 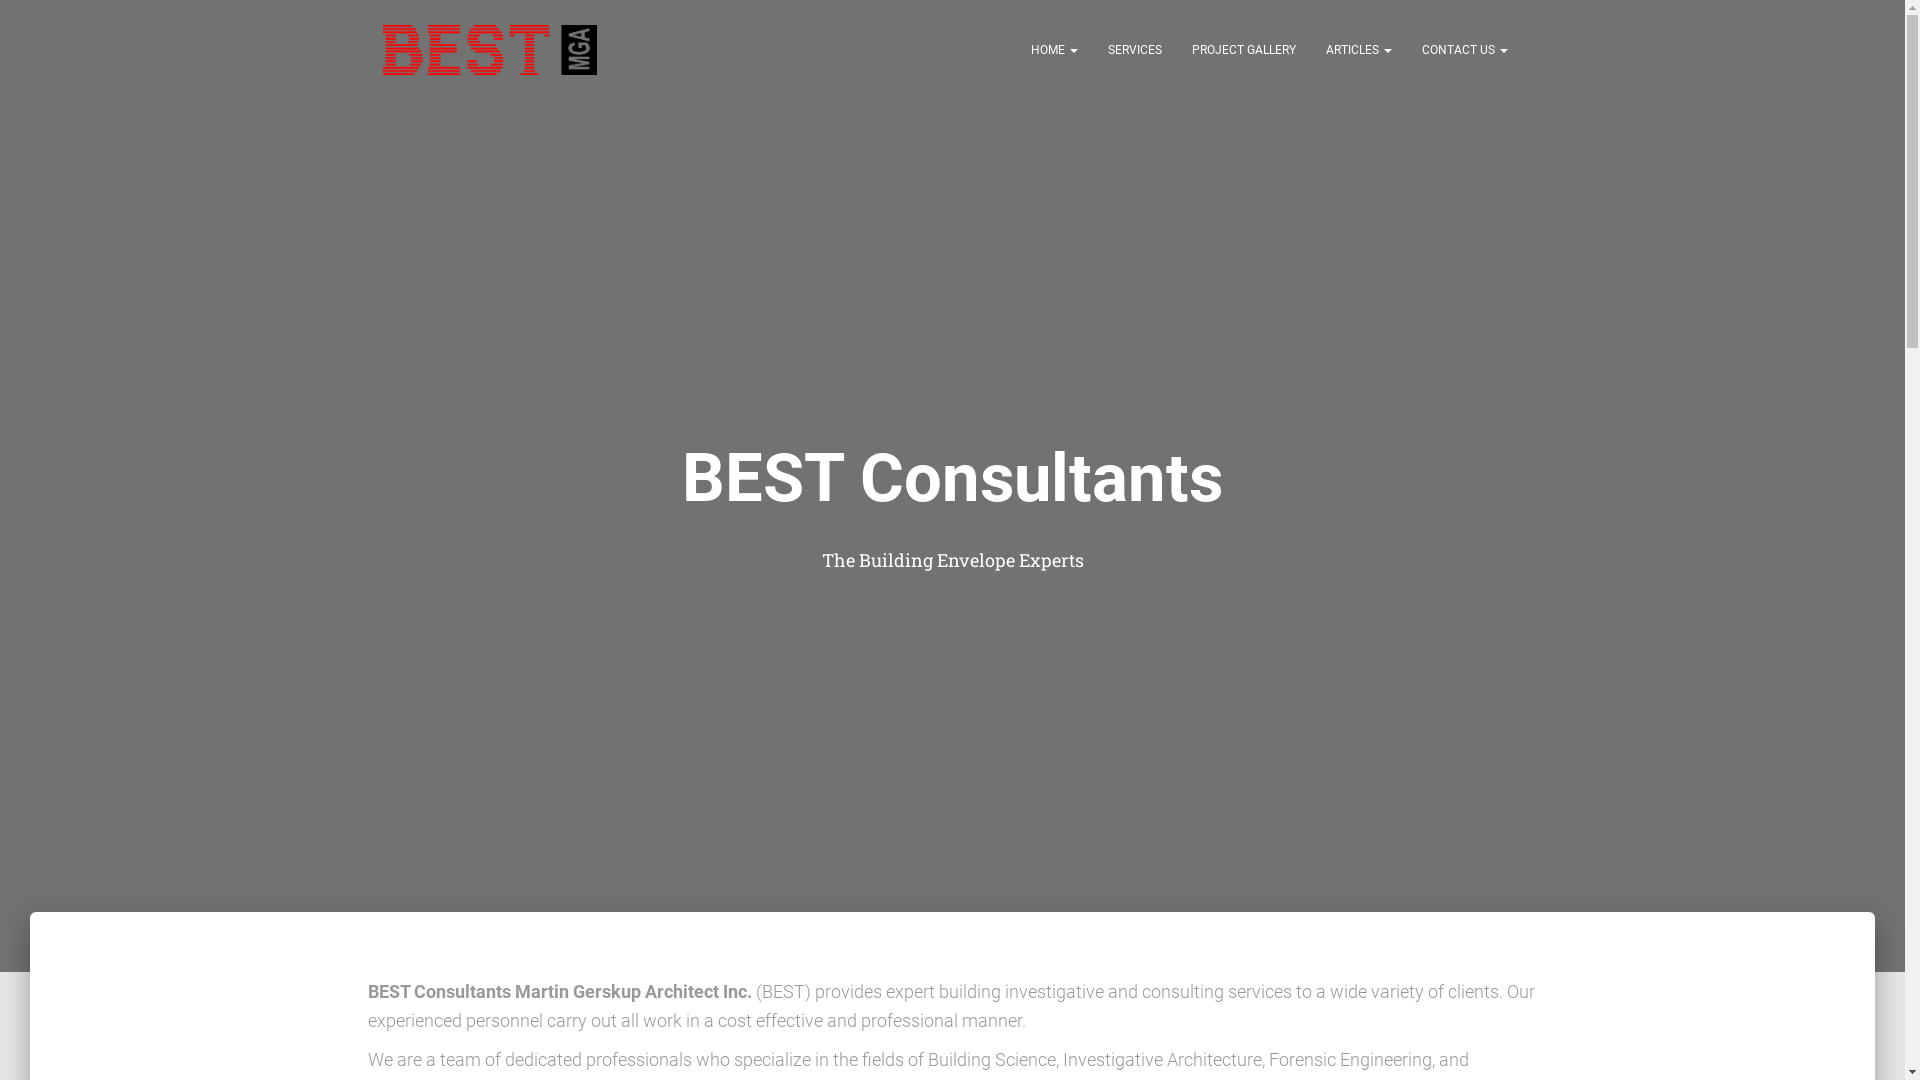 I want to click on HOME, so click(x=1054, y=50).